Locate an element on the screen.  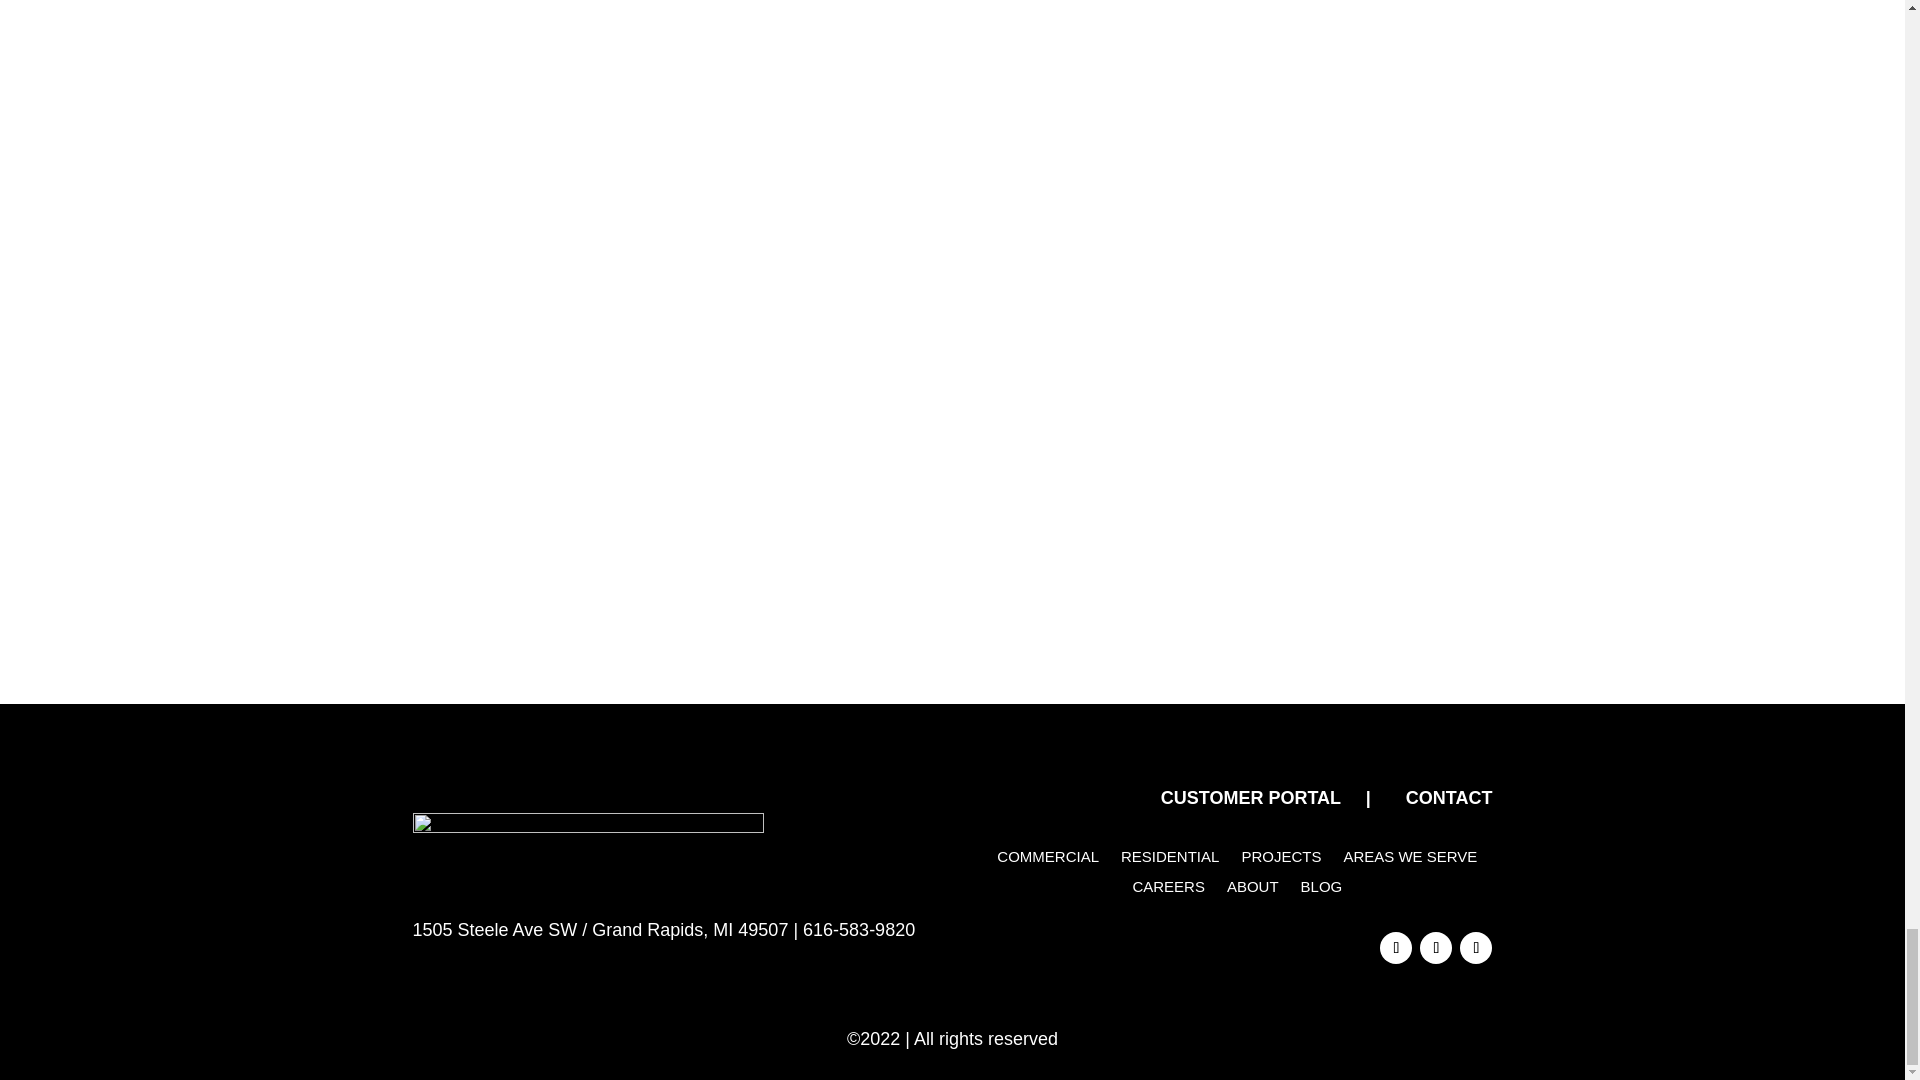
CAREERS is located at coordinates (1168, 890).